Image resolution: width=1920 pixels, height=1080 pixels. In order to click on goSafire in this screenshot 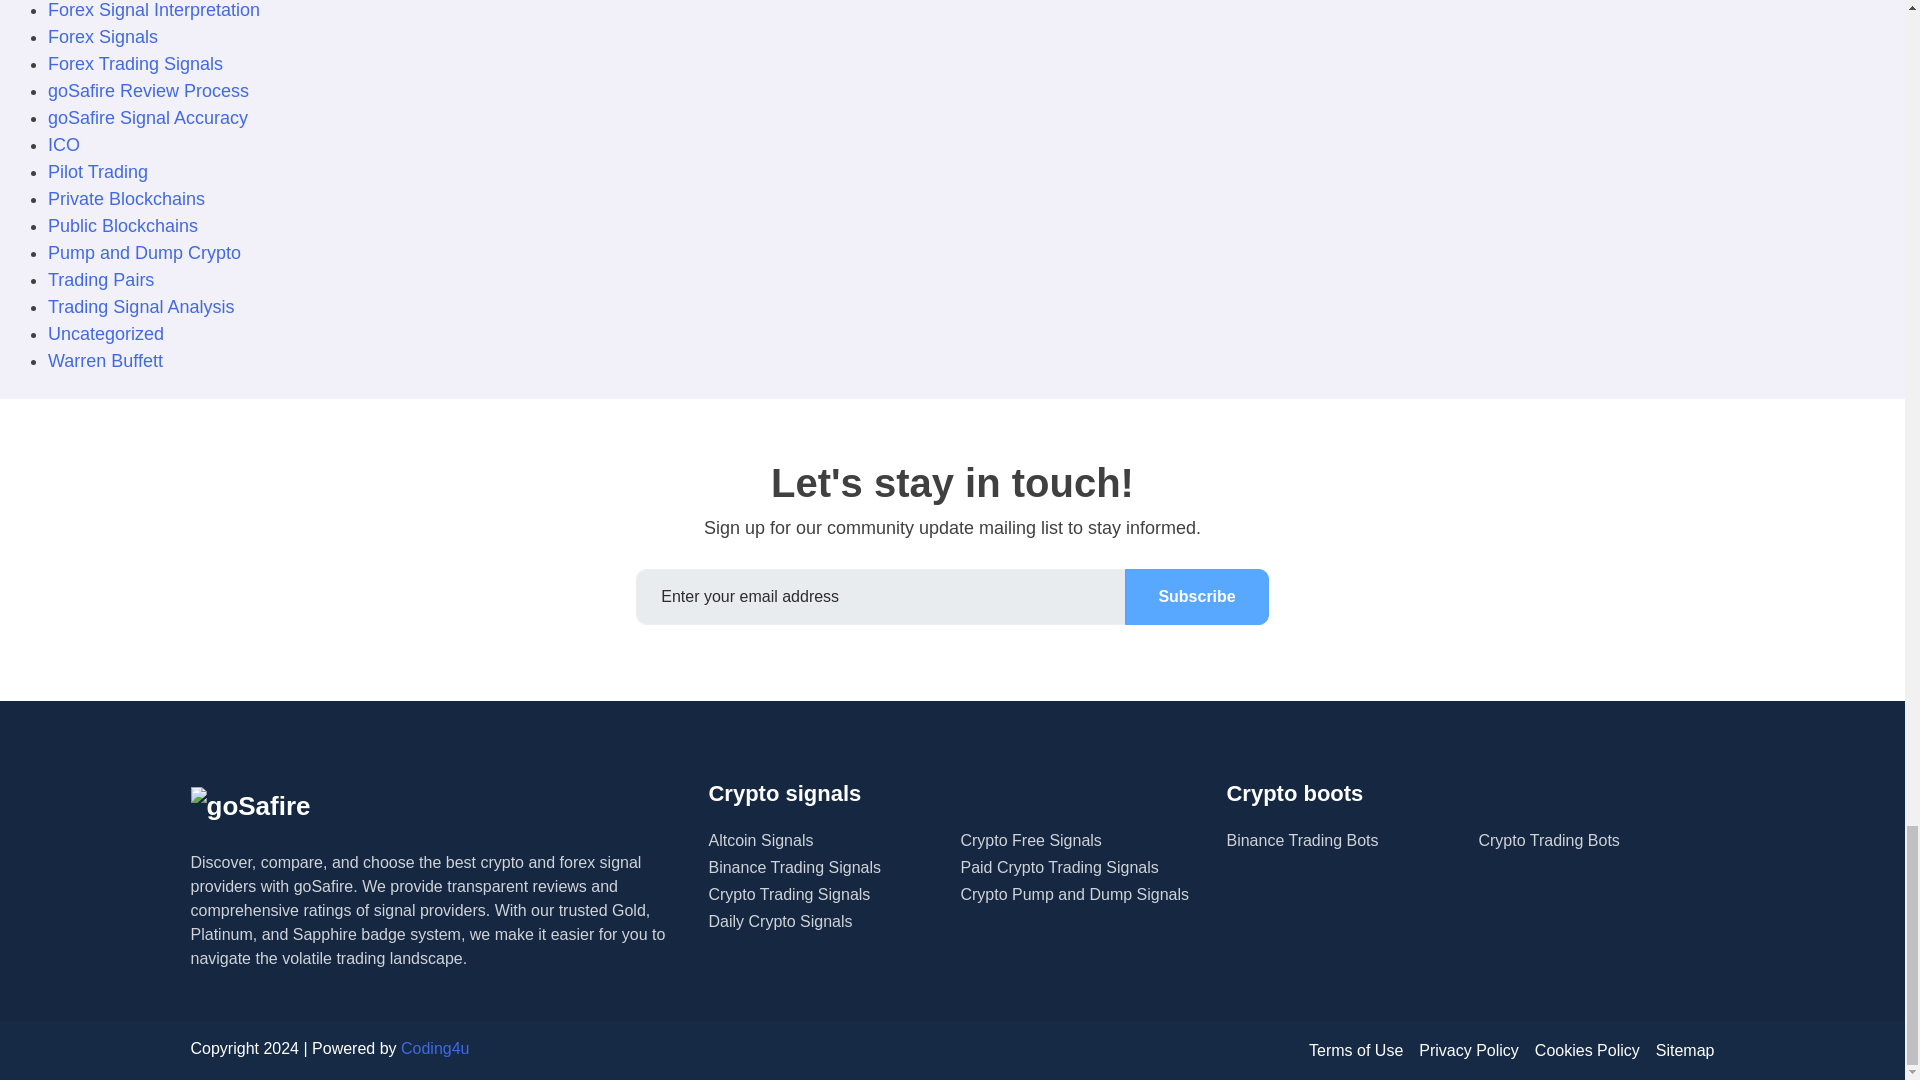, I will do `click(250, 806)`.